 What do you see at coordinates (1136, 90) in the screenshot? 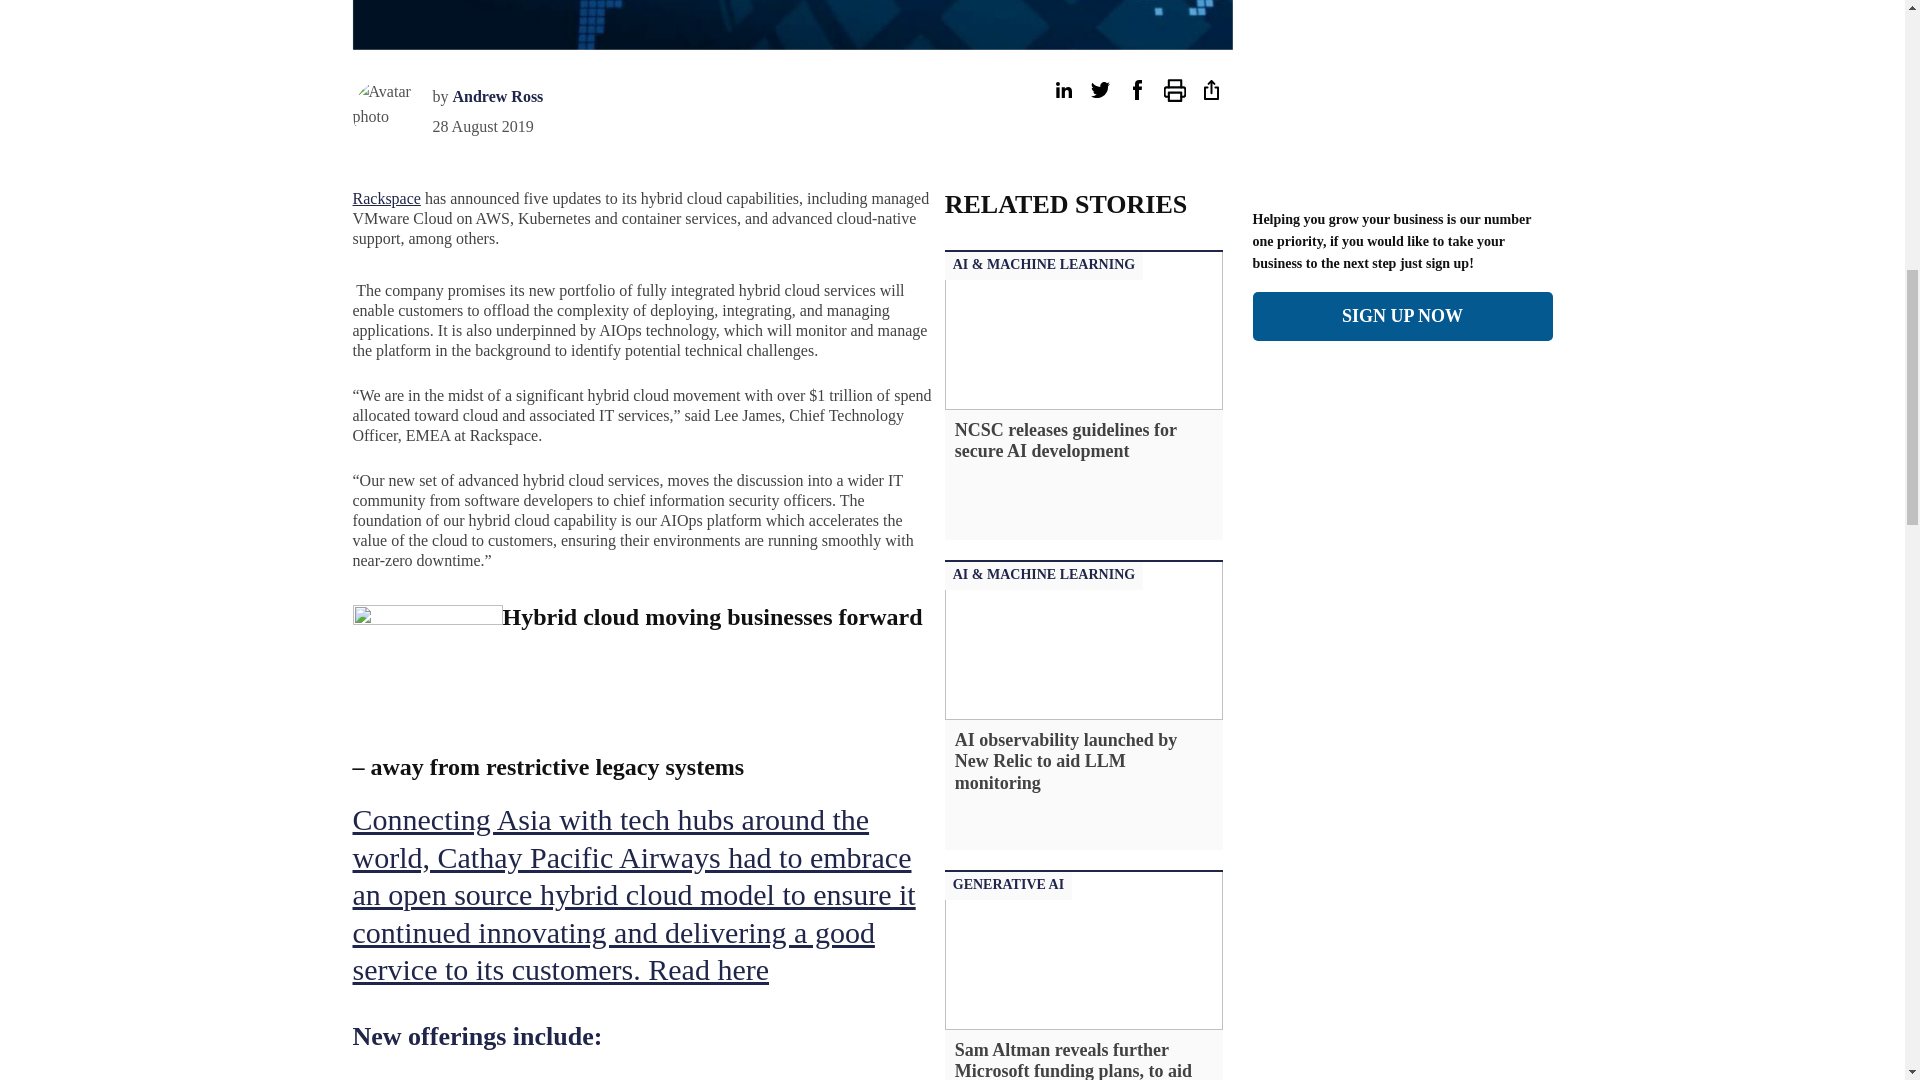
I see `Share on Facebook` at bounding box center [1136, 90].